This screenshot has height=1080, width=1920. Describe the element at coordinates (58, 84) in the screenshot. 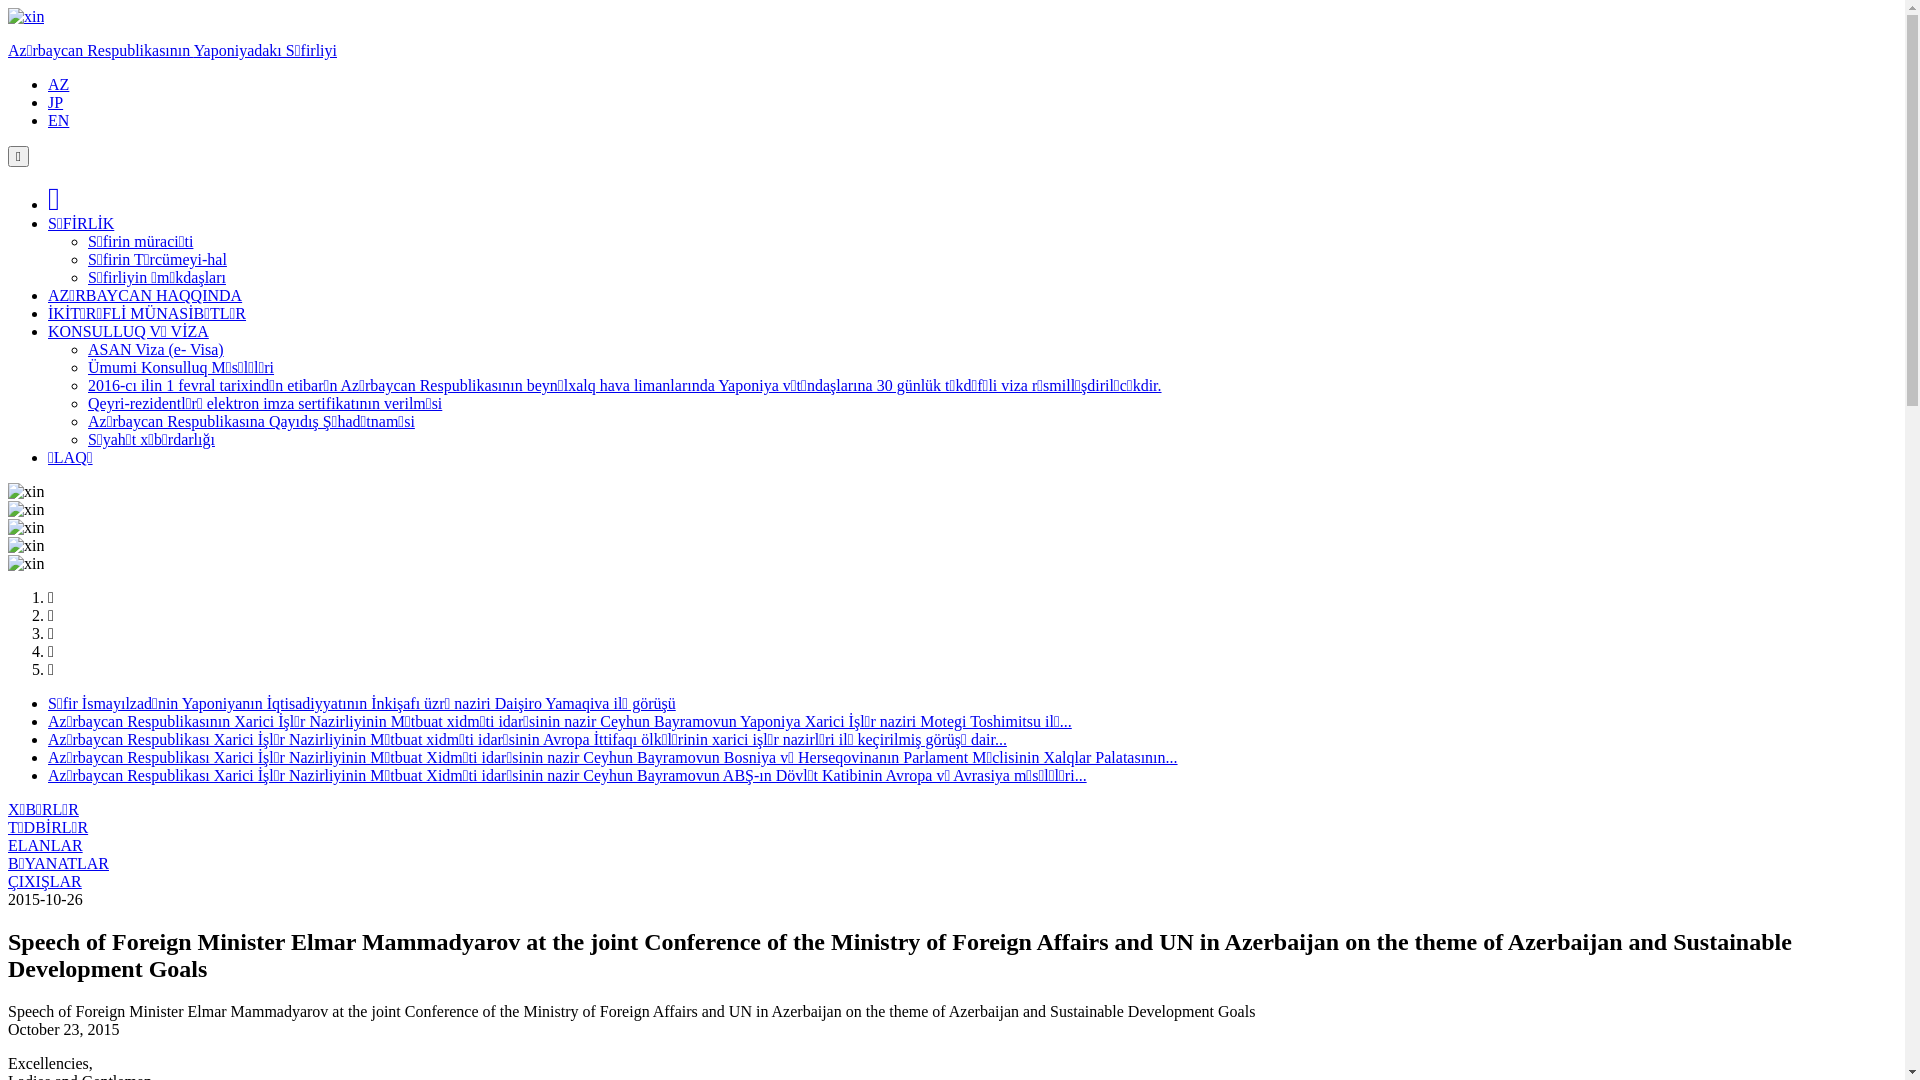

I see `AZ` at that location.